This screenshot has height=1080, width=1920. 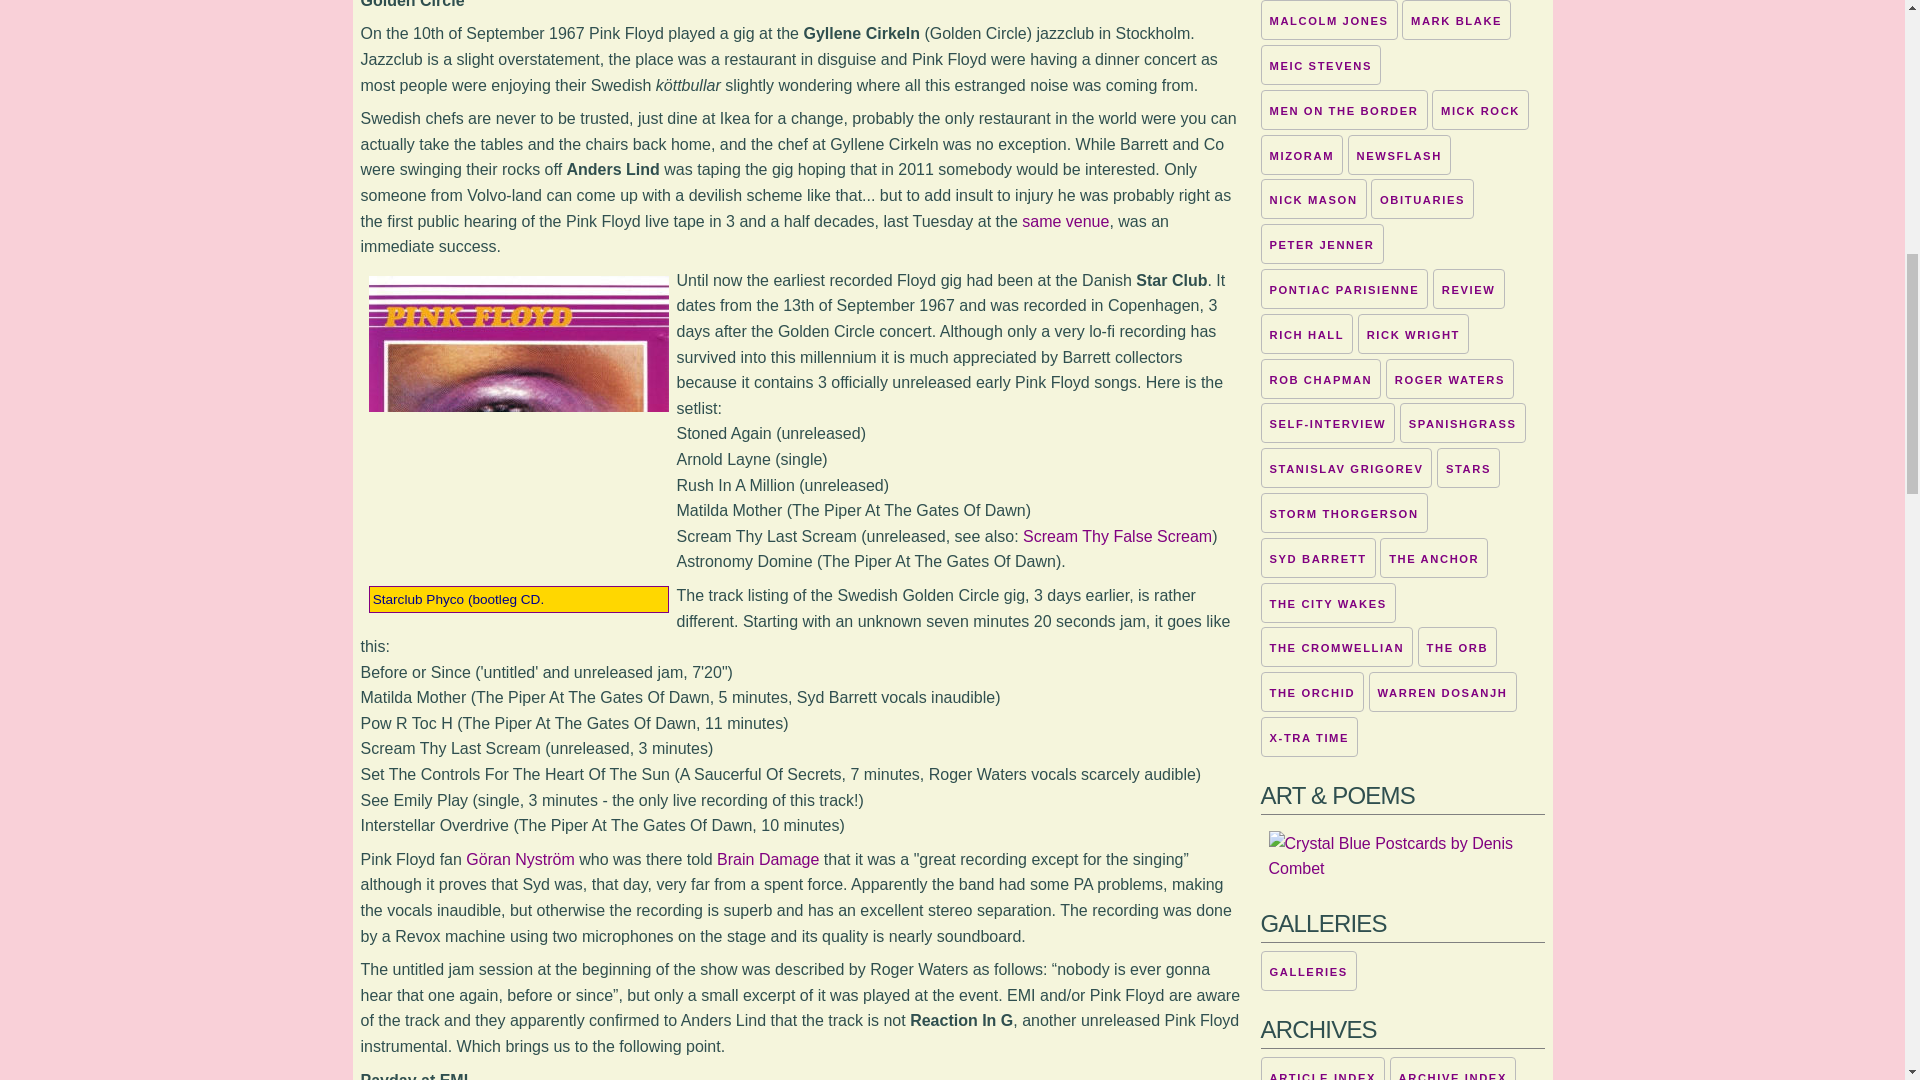 I want to click on Floyd International Blog, so click(x=520, y=860).